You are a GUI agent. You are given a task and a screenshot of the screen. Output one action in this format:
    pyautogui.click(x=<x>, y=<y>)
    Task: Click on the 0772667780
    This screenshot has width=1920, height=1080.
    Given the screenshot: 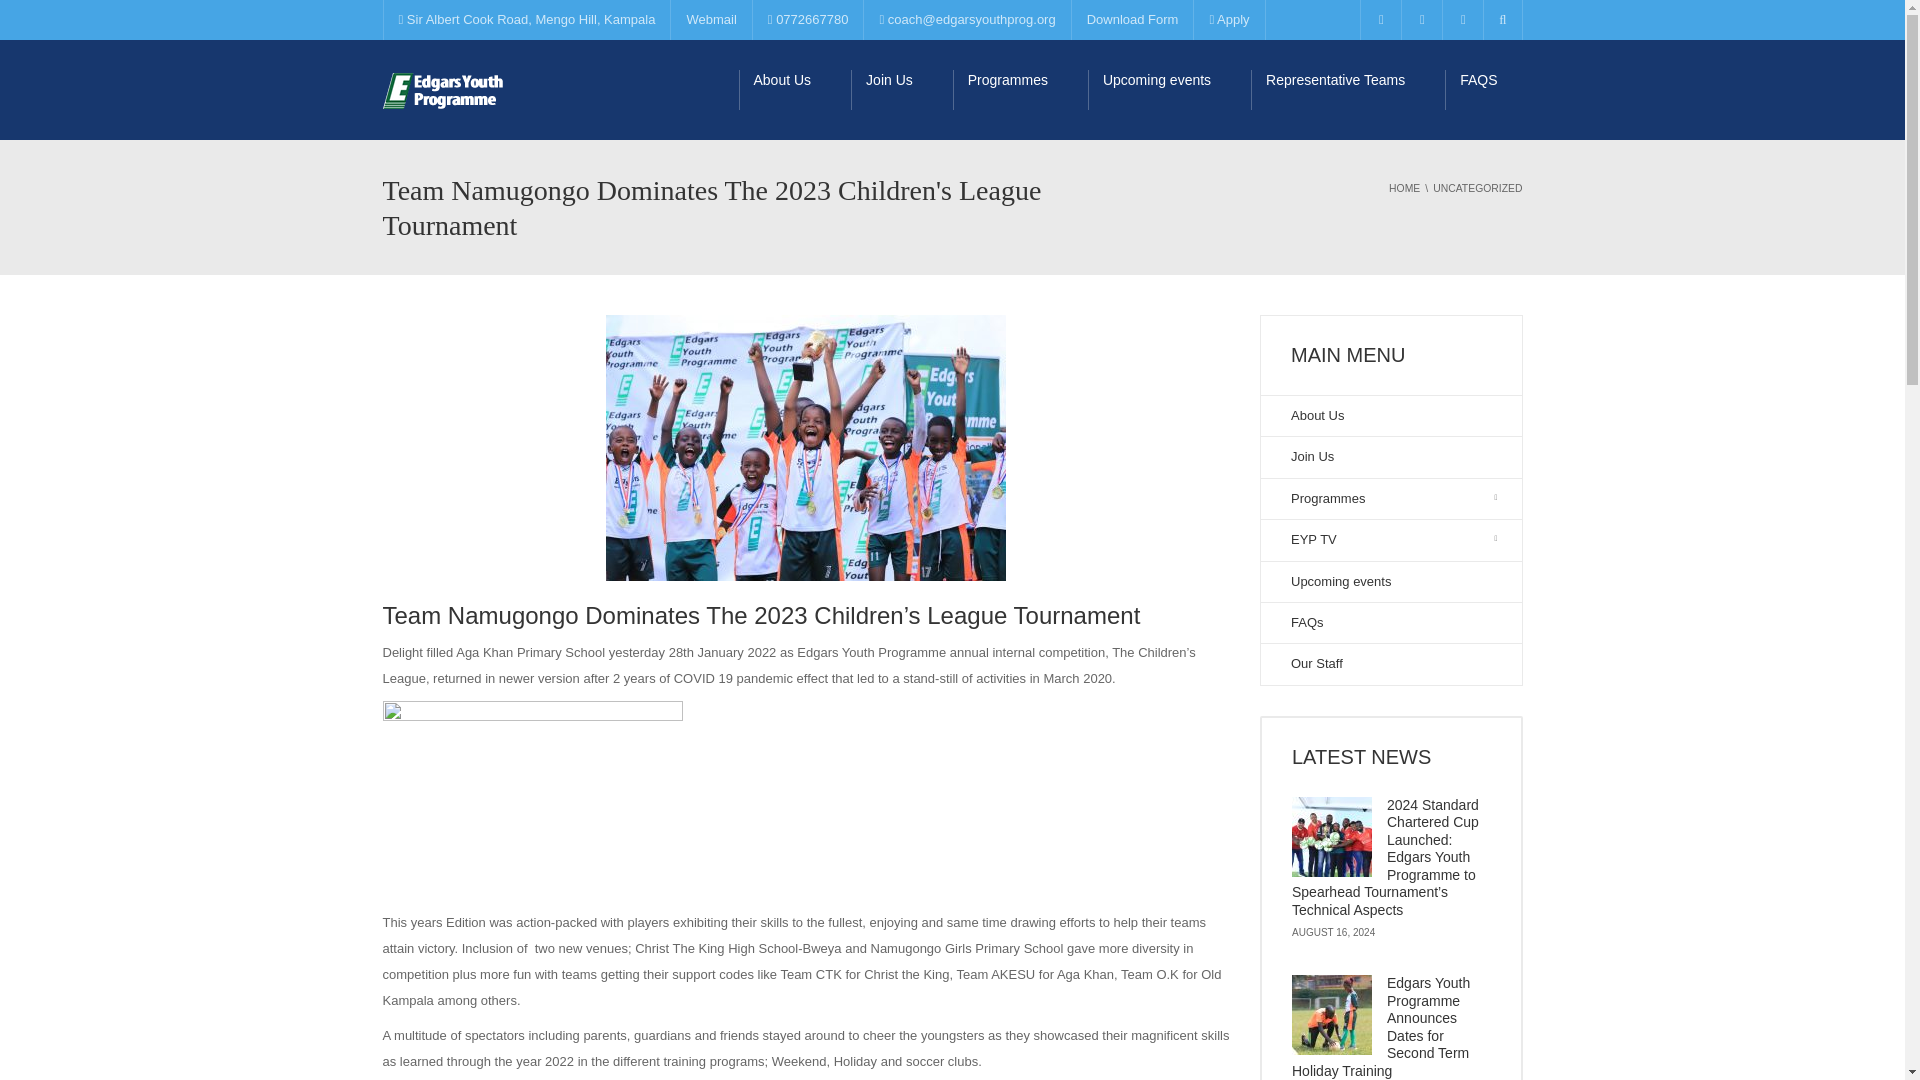 What is the action you would take?
    pyautogui.click(x=808, y=20)
    